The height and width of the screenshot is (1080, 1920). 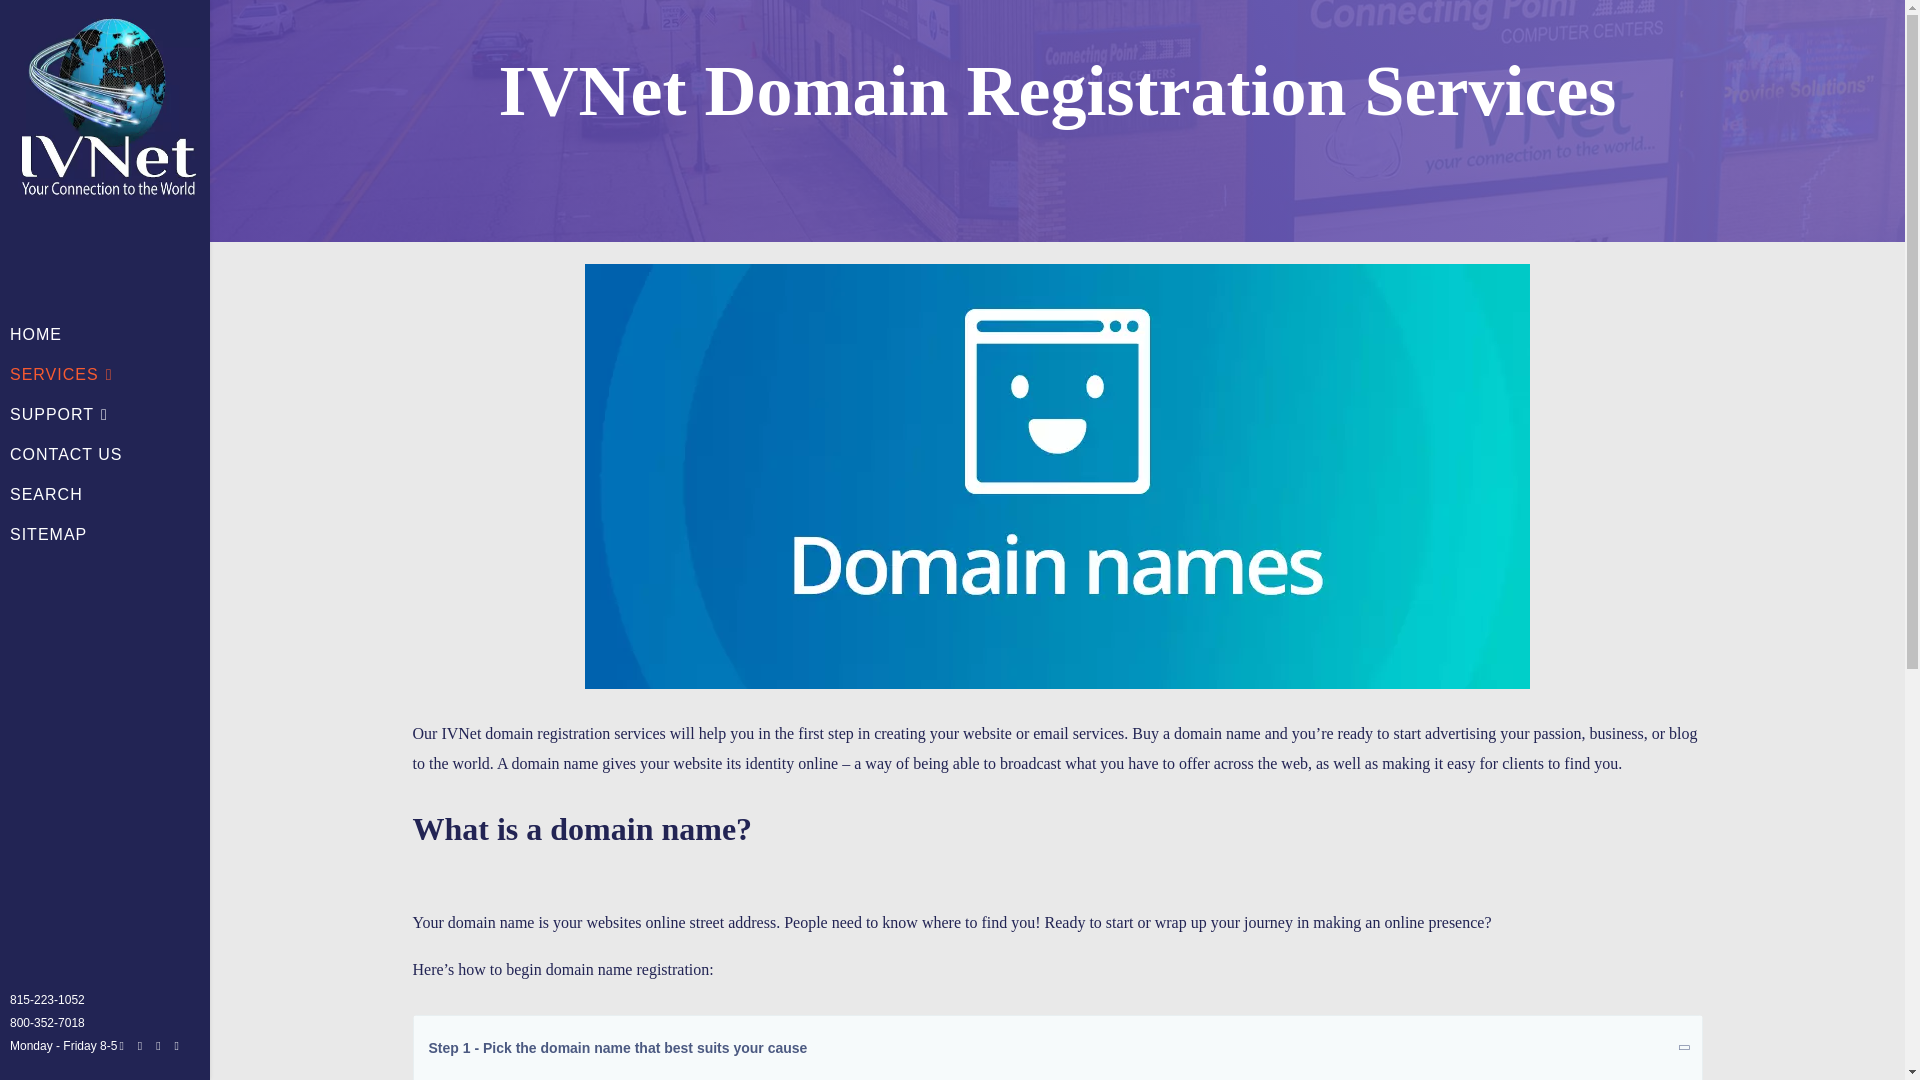 What do you see at coordinates (35, 335) in the screenshot?
I see `HOME` at bounding box center [35, 335].